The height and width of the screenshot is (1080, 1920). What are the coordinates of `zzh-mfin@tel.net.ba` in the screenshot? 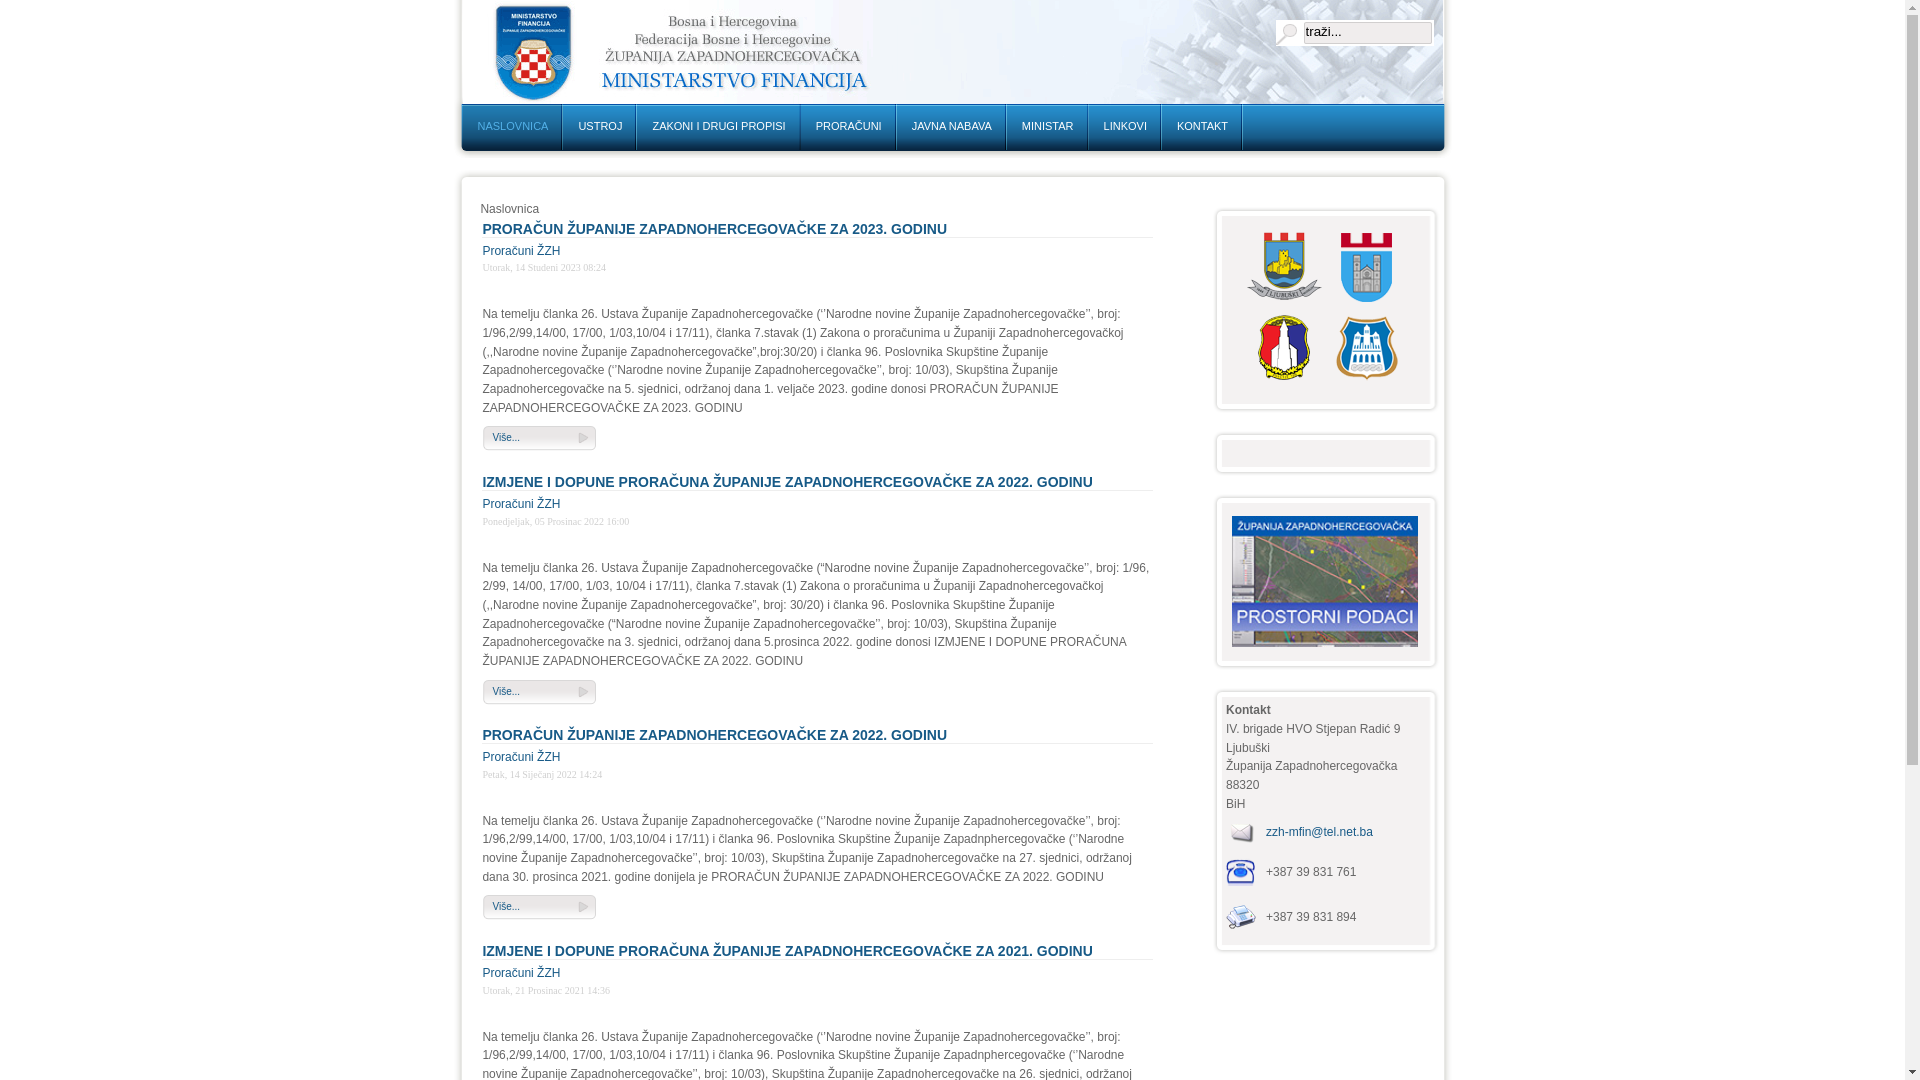 It's located at (1320, 831).